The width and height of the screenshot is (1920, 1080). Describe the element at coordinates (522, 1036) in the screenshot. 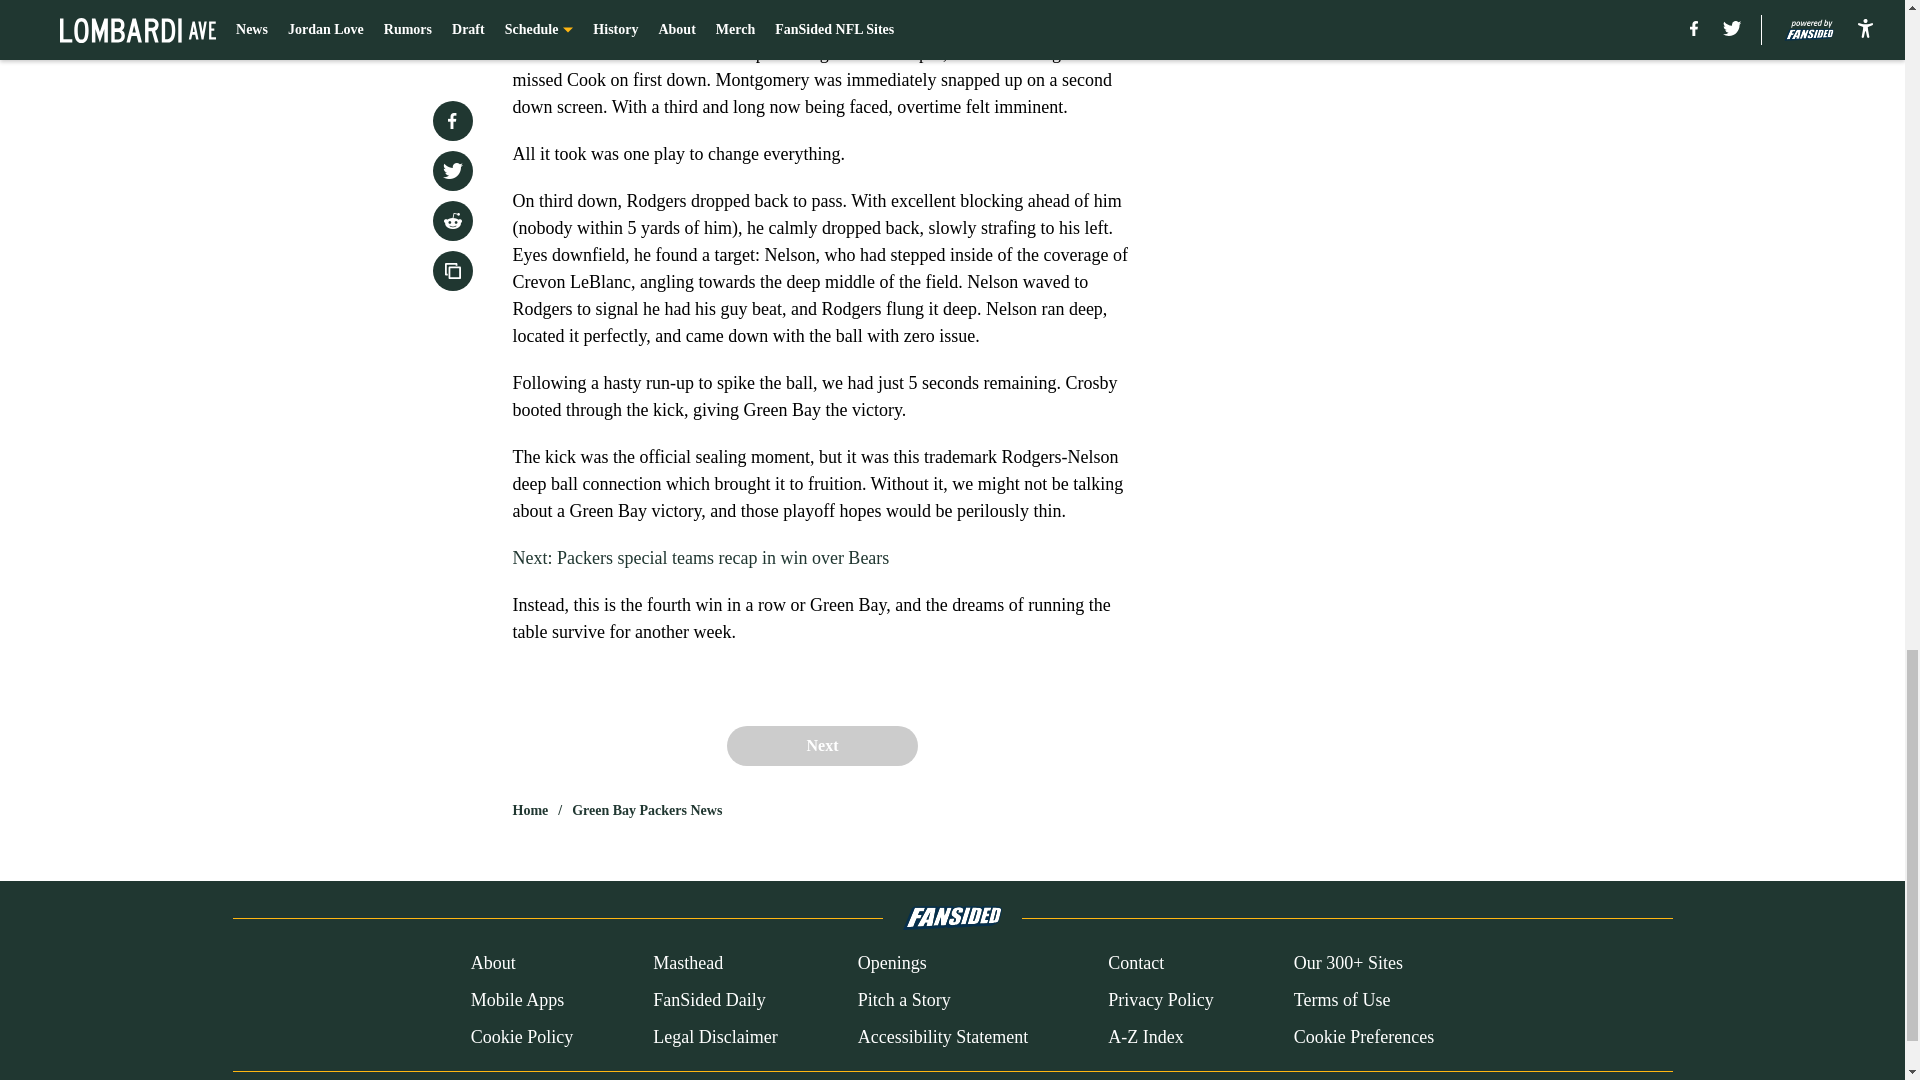

I see `Cookie Policy` at that location.